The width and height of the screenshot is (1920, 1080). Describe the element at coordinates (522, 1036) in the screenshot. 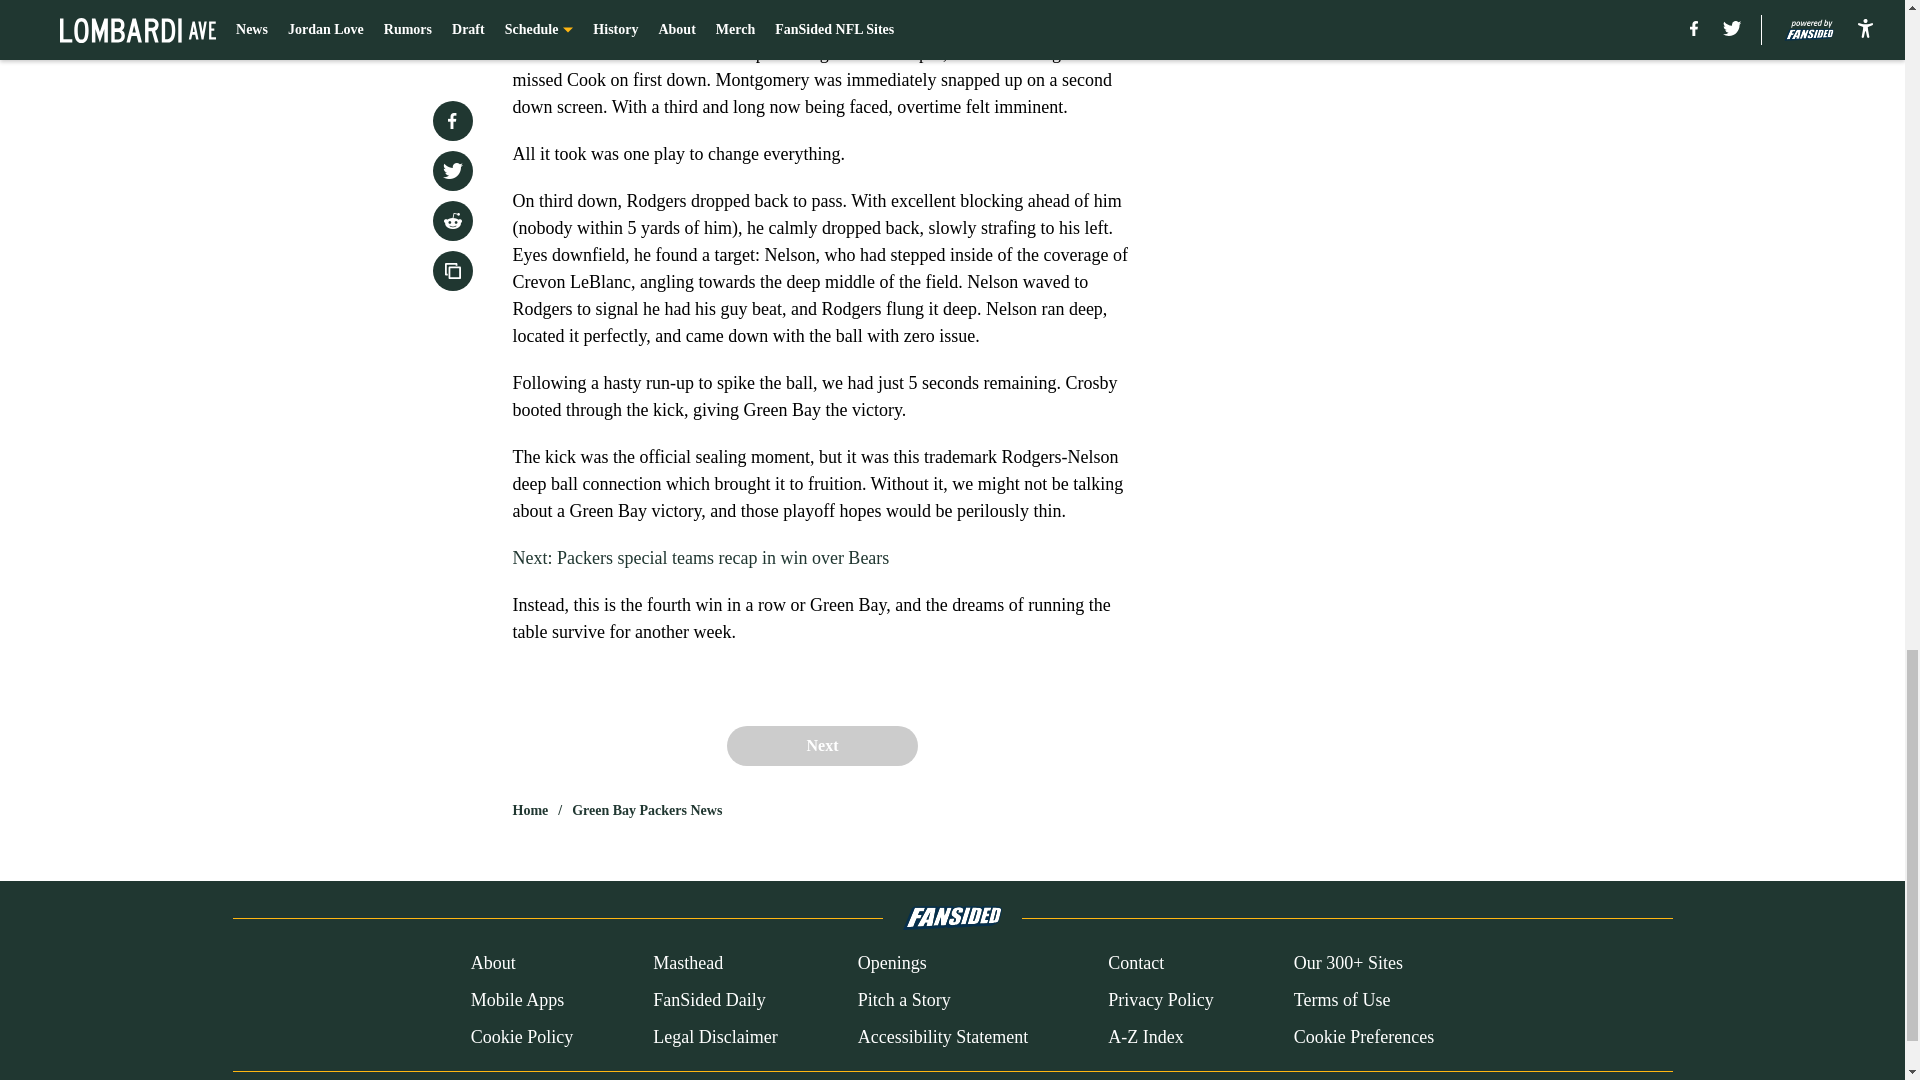

I see `Cookie Policy` at that location.